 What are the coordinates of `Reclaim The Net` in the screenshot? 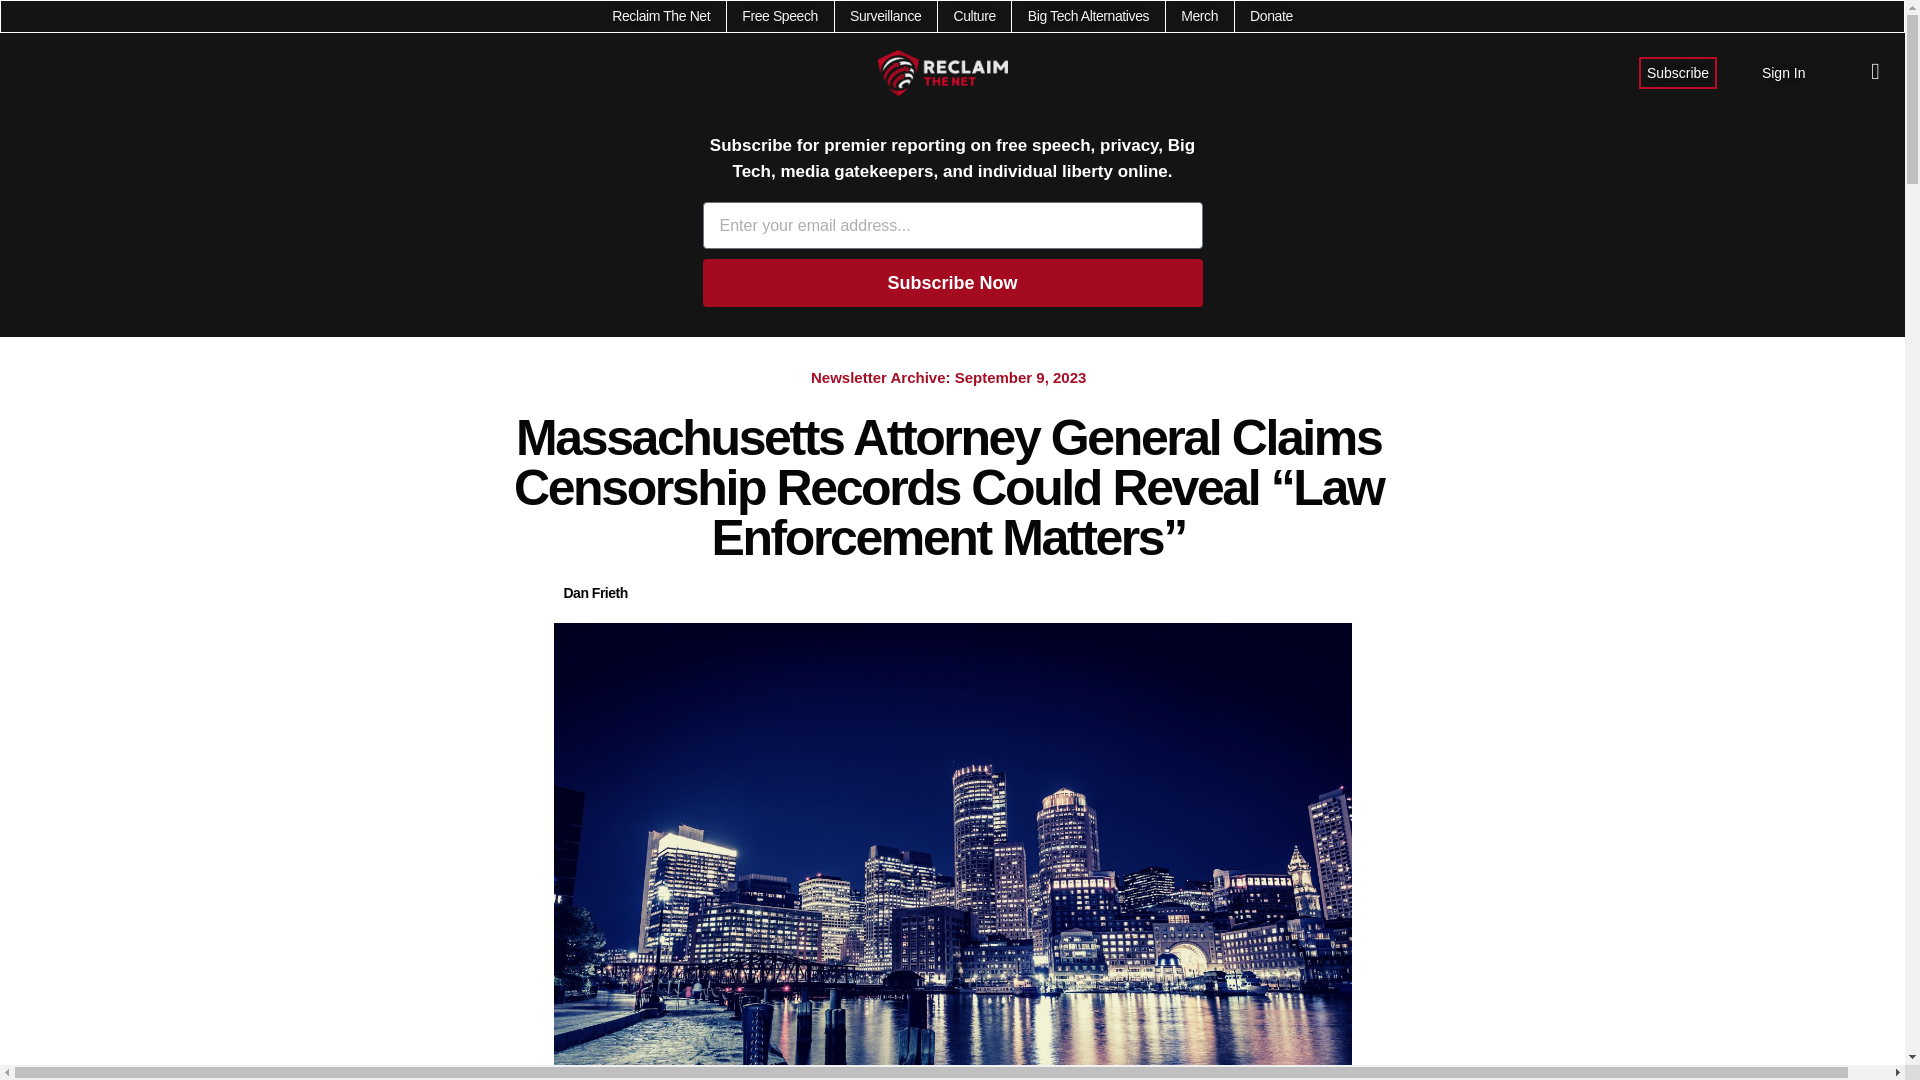 It's located at (661, 16).